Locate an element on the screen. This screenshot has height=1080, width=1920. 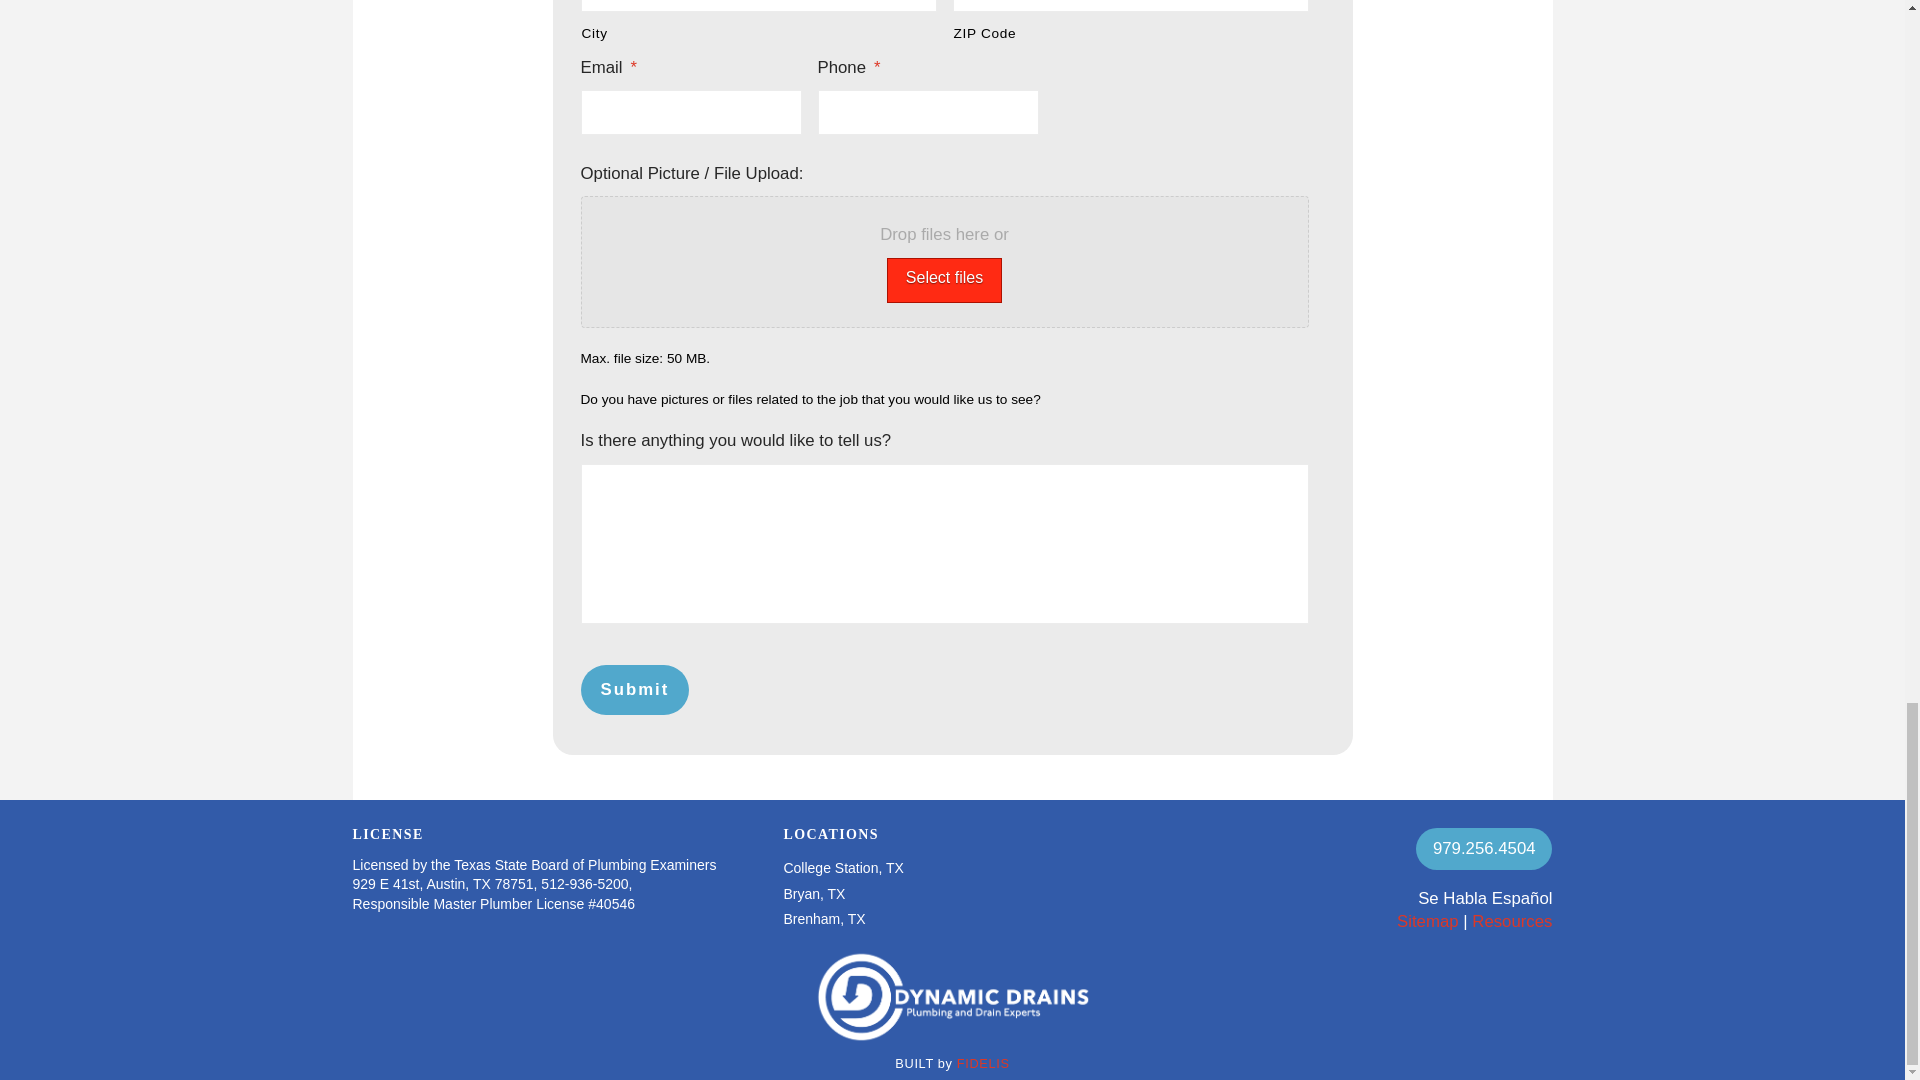
979.256.4504 is located at coordinates (1484, 849).